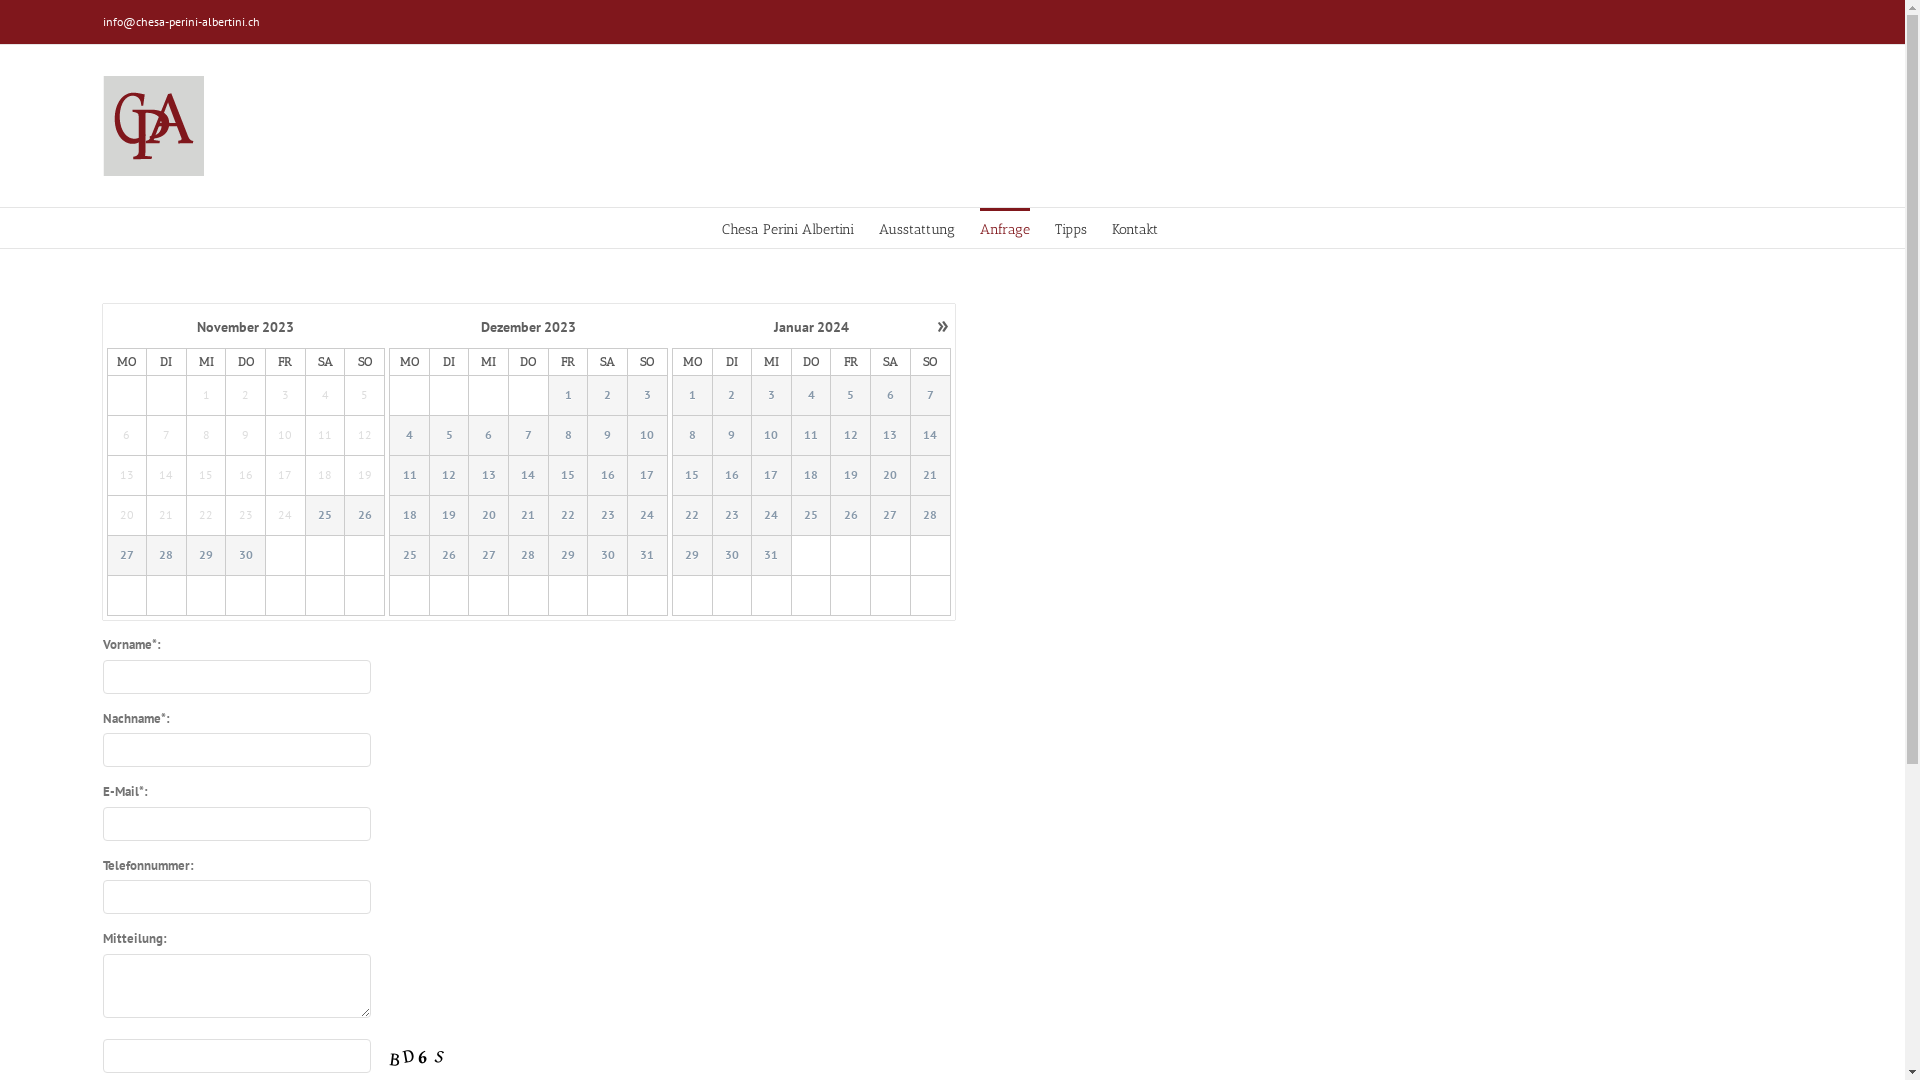  What do you see at coordinates (127, 556) in the screenshot?
I see `27` at bounding box center [127, 556].